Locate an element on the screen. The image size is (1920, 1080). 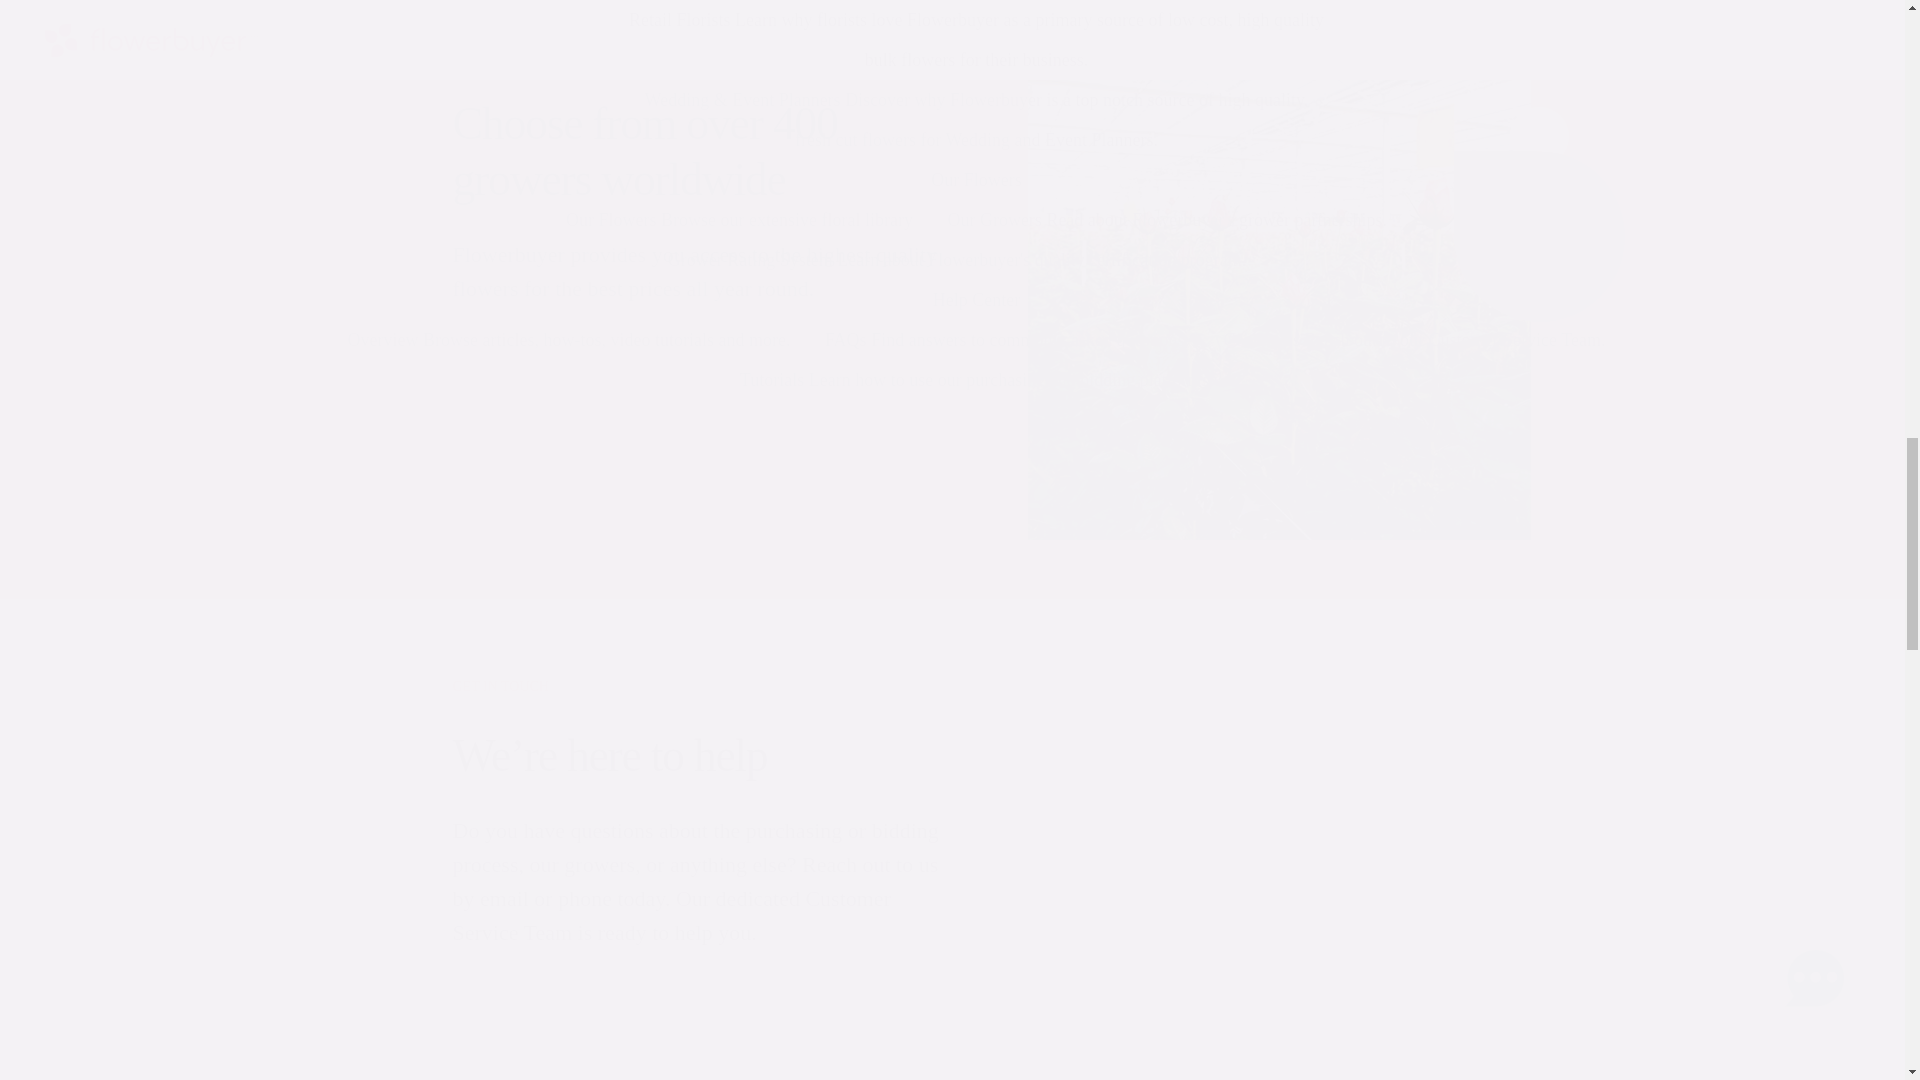
Contact us is located at coordinates (566, 1024).